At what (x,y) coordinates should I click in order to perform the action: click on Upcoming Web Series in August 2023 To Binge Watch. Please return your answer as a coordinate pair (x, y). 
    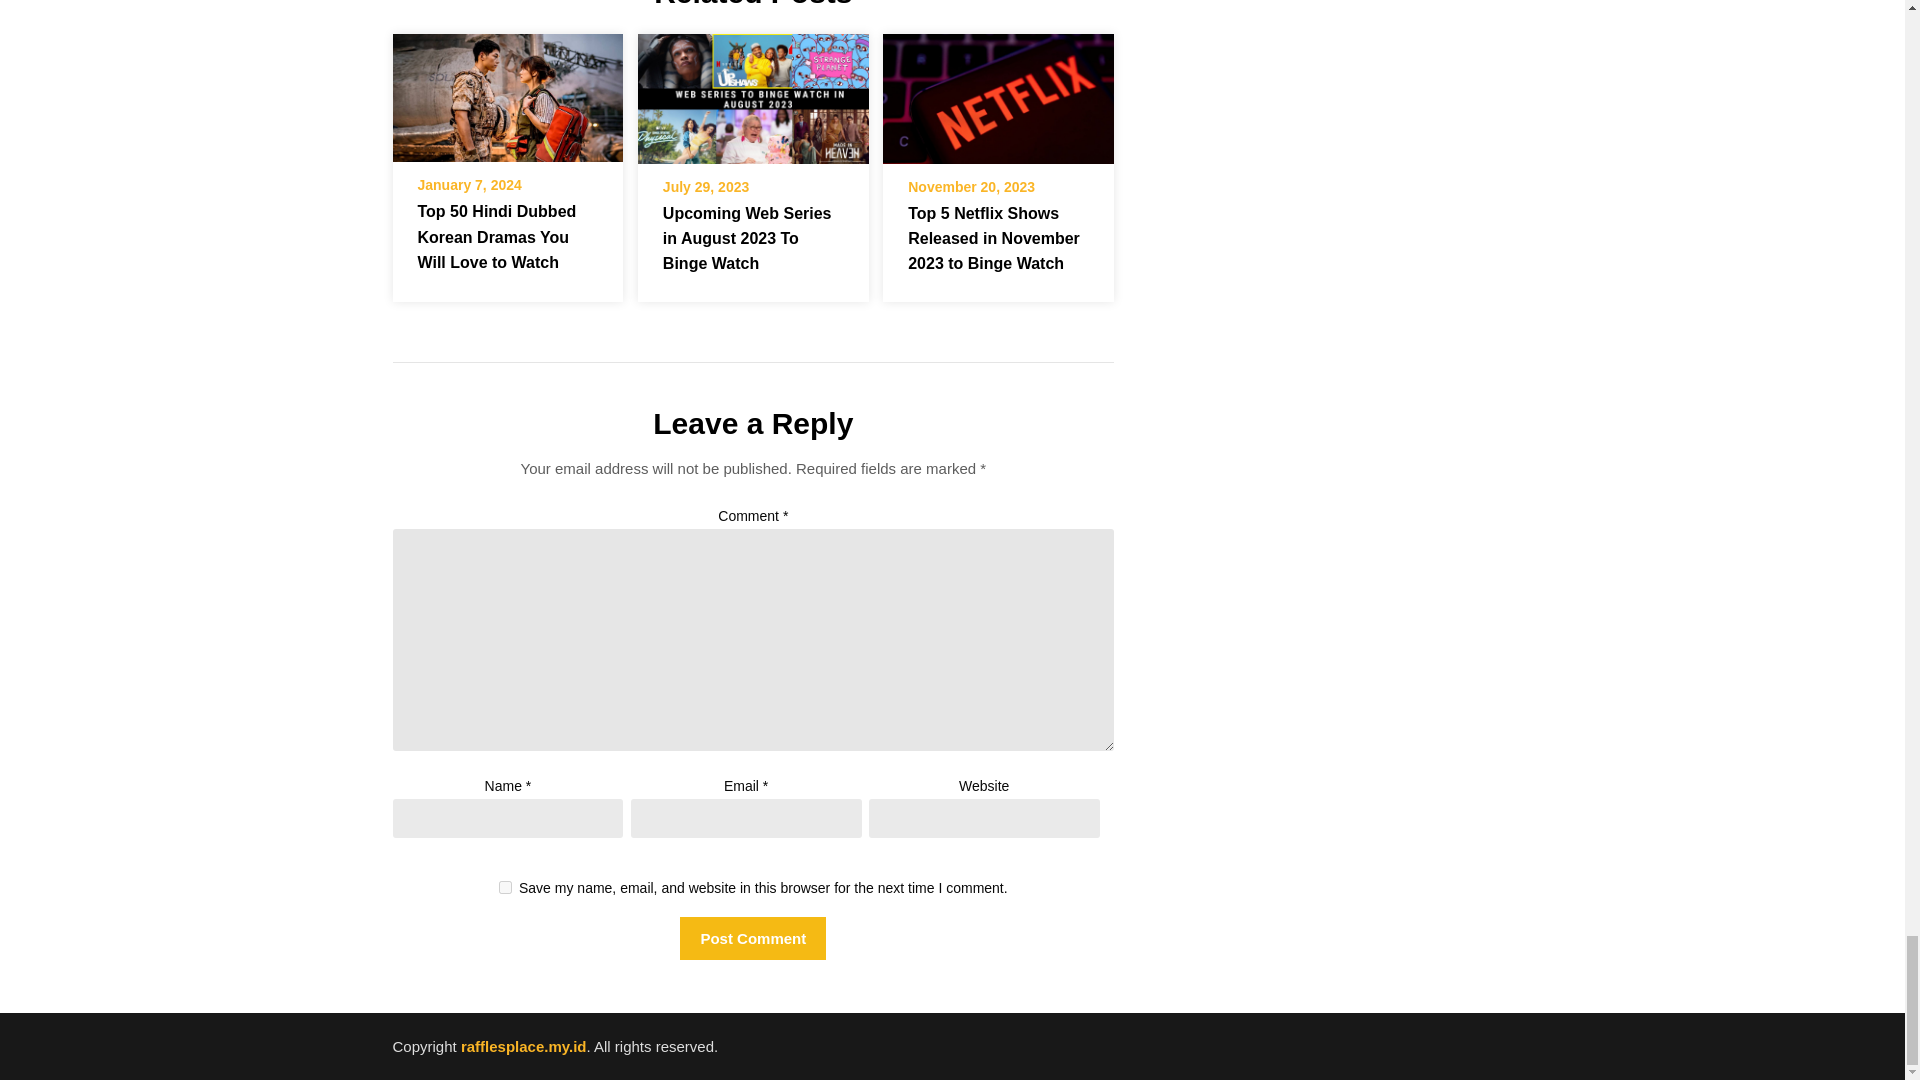
    Looking at the image, I should click on (753, 92).